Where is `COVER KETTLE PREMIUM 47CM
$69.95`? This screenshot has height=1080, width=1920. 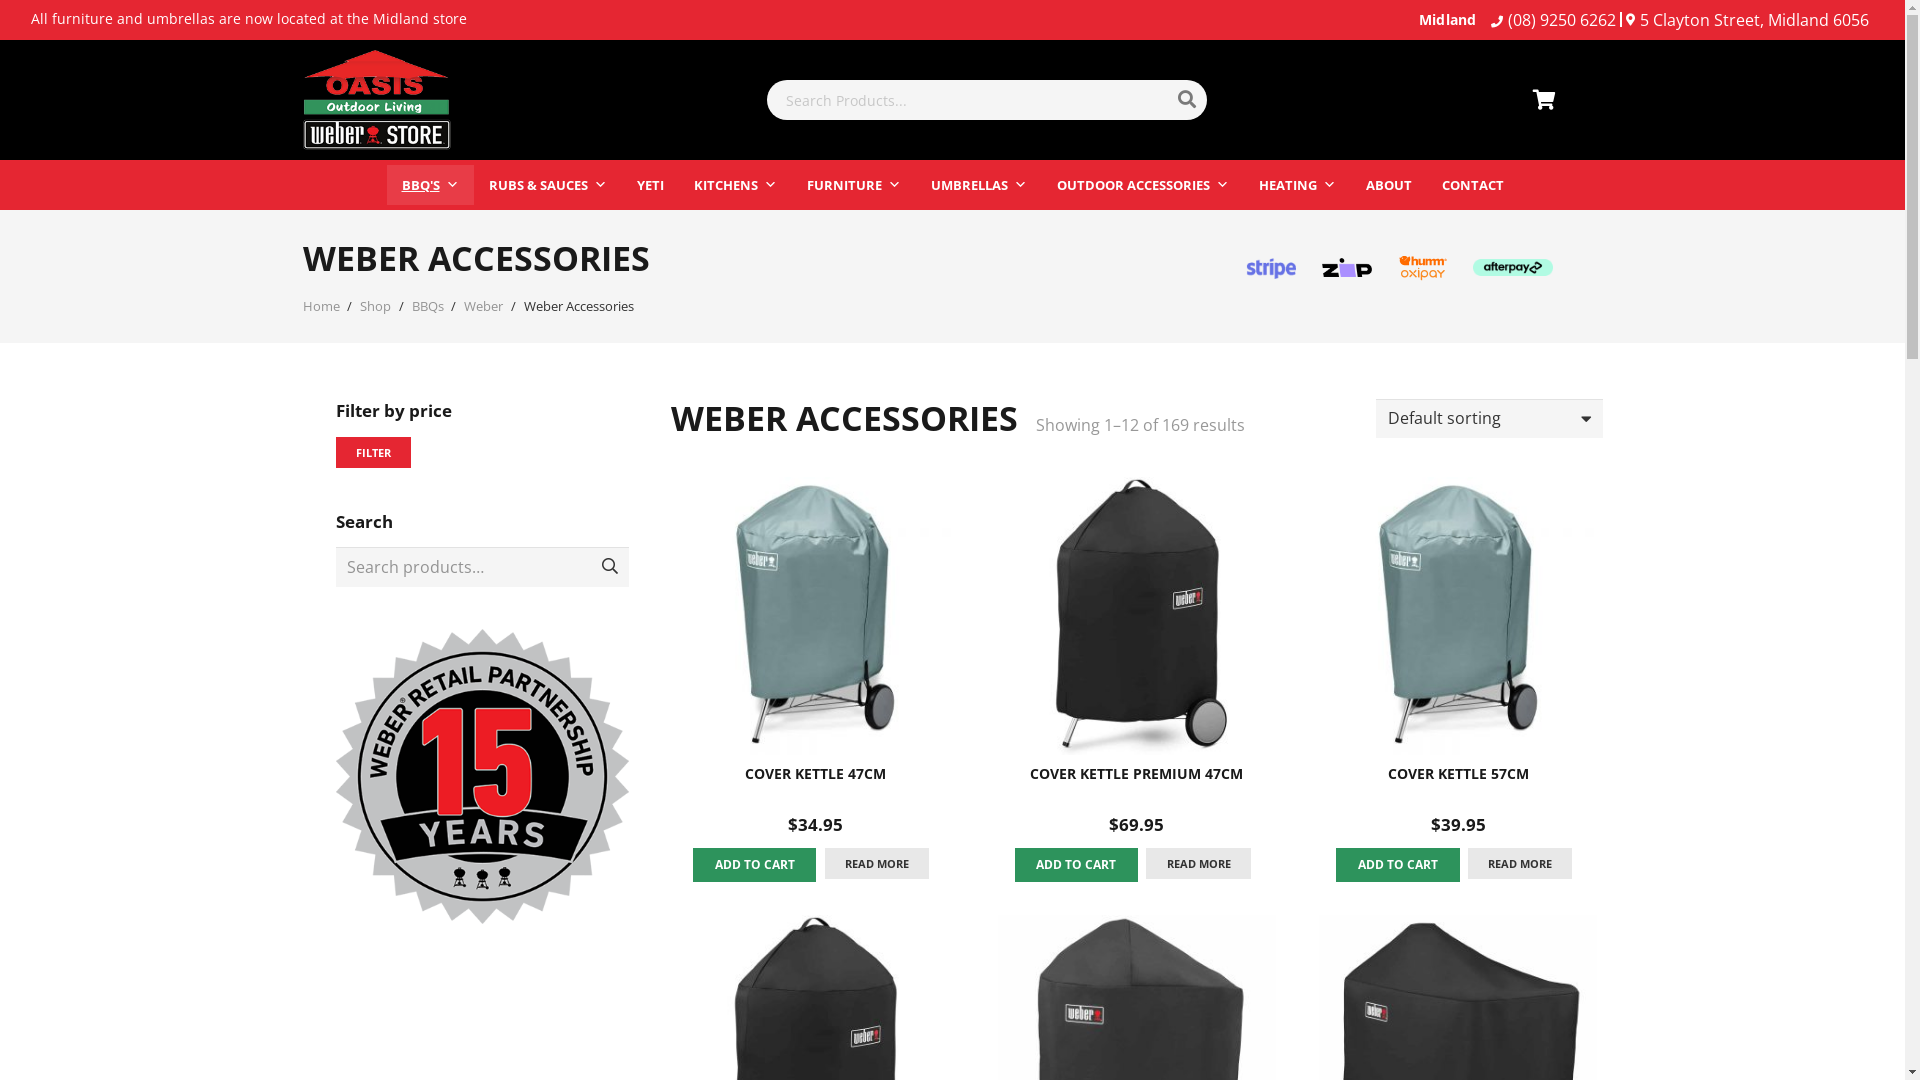
COVER KETTLE PREMIUM 47CM
$69.95 is located at coordinates (1137, 657).